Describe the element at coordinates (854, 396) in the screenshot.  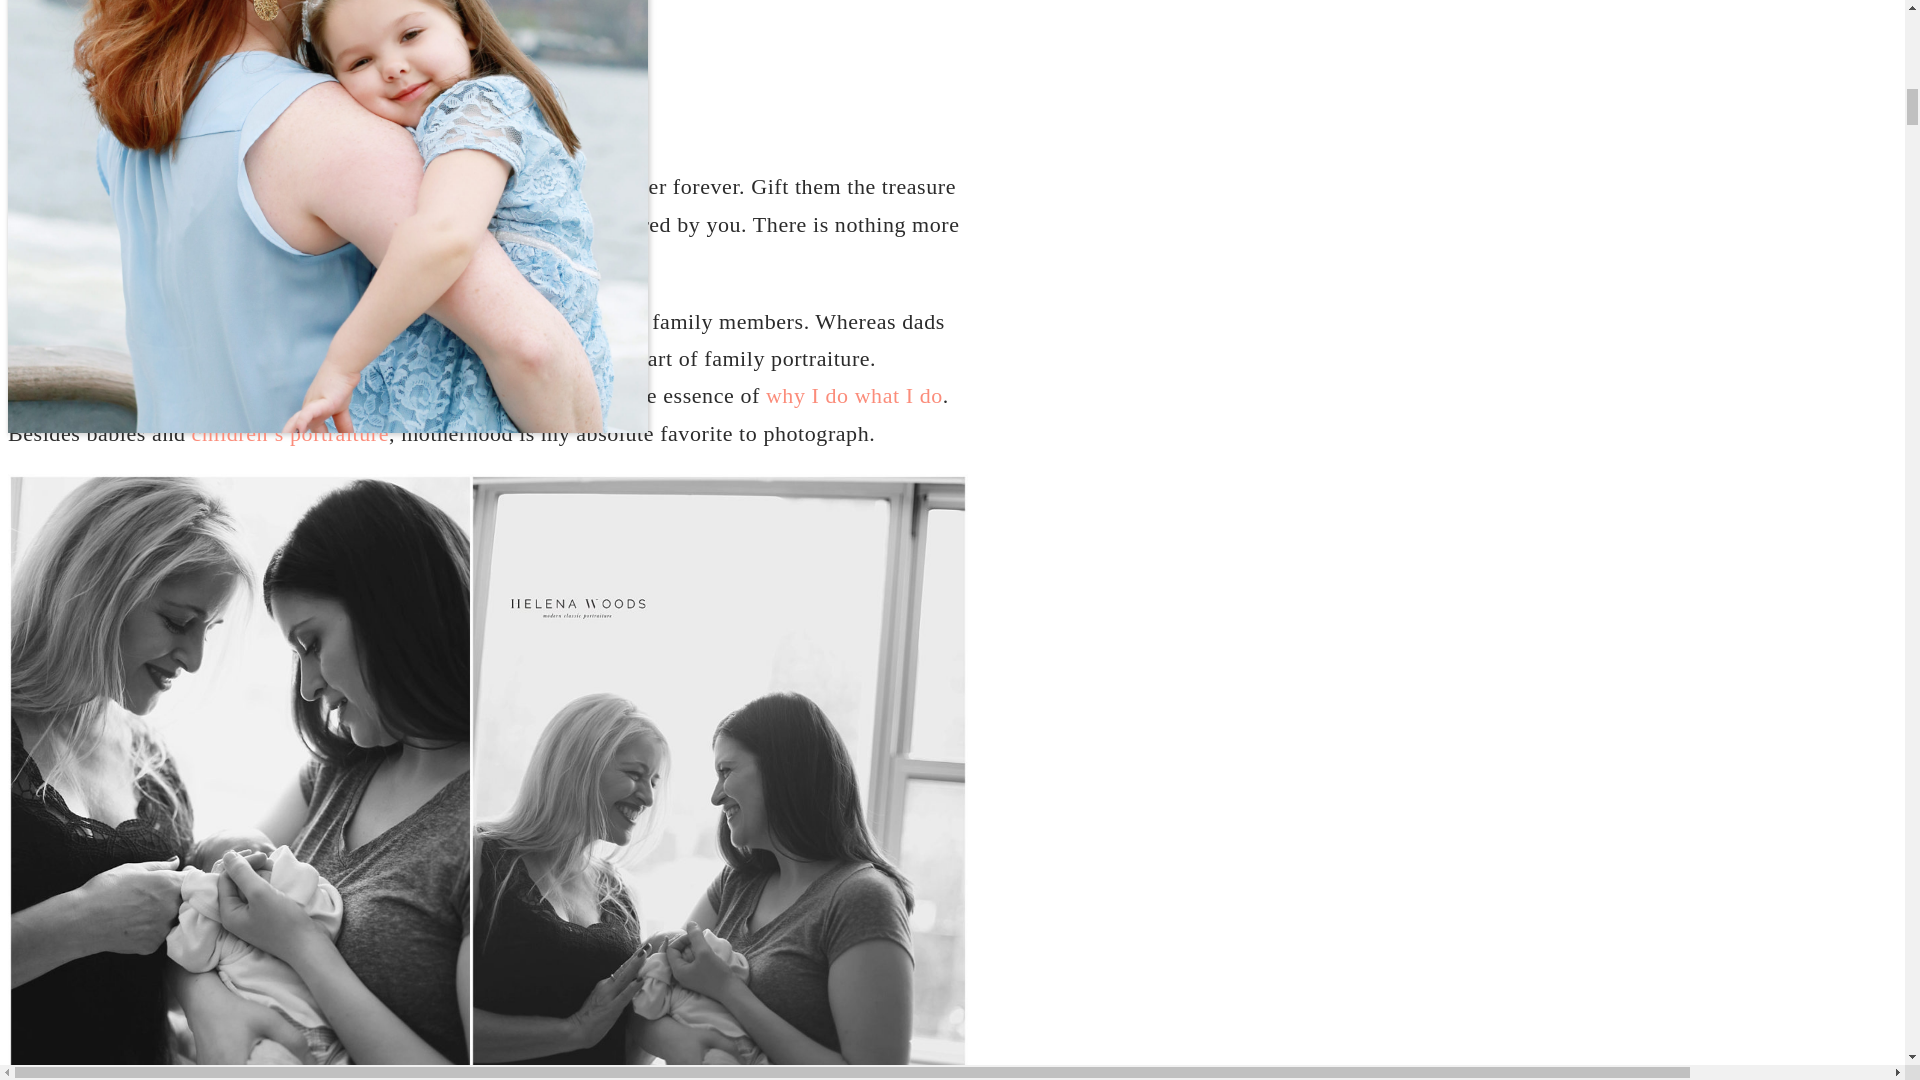
I see `why I do what I do` at that location.